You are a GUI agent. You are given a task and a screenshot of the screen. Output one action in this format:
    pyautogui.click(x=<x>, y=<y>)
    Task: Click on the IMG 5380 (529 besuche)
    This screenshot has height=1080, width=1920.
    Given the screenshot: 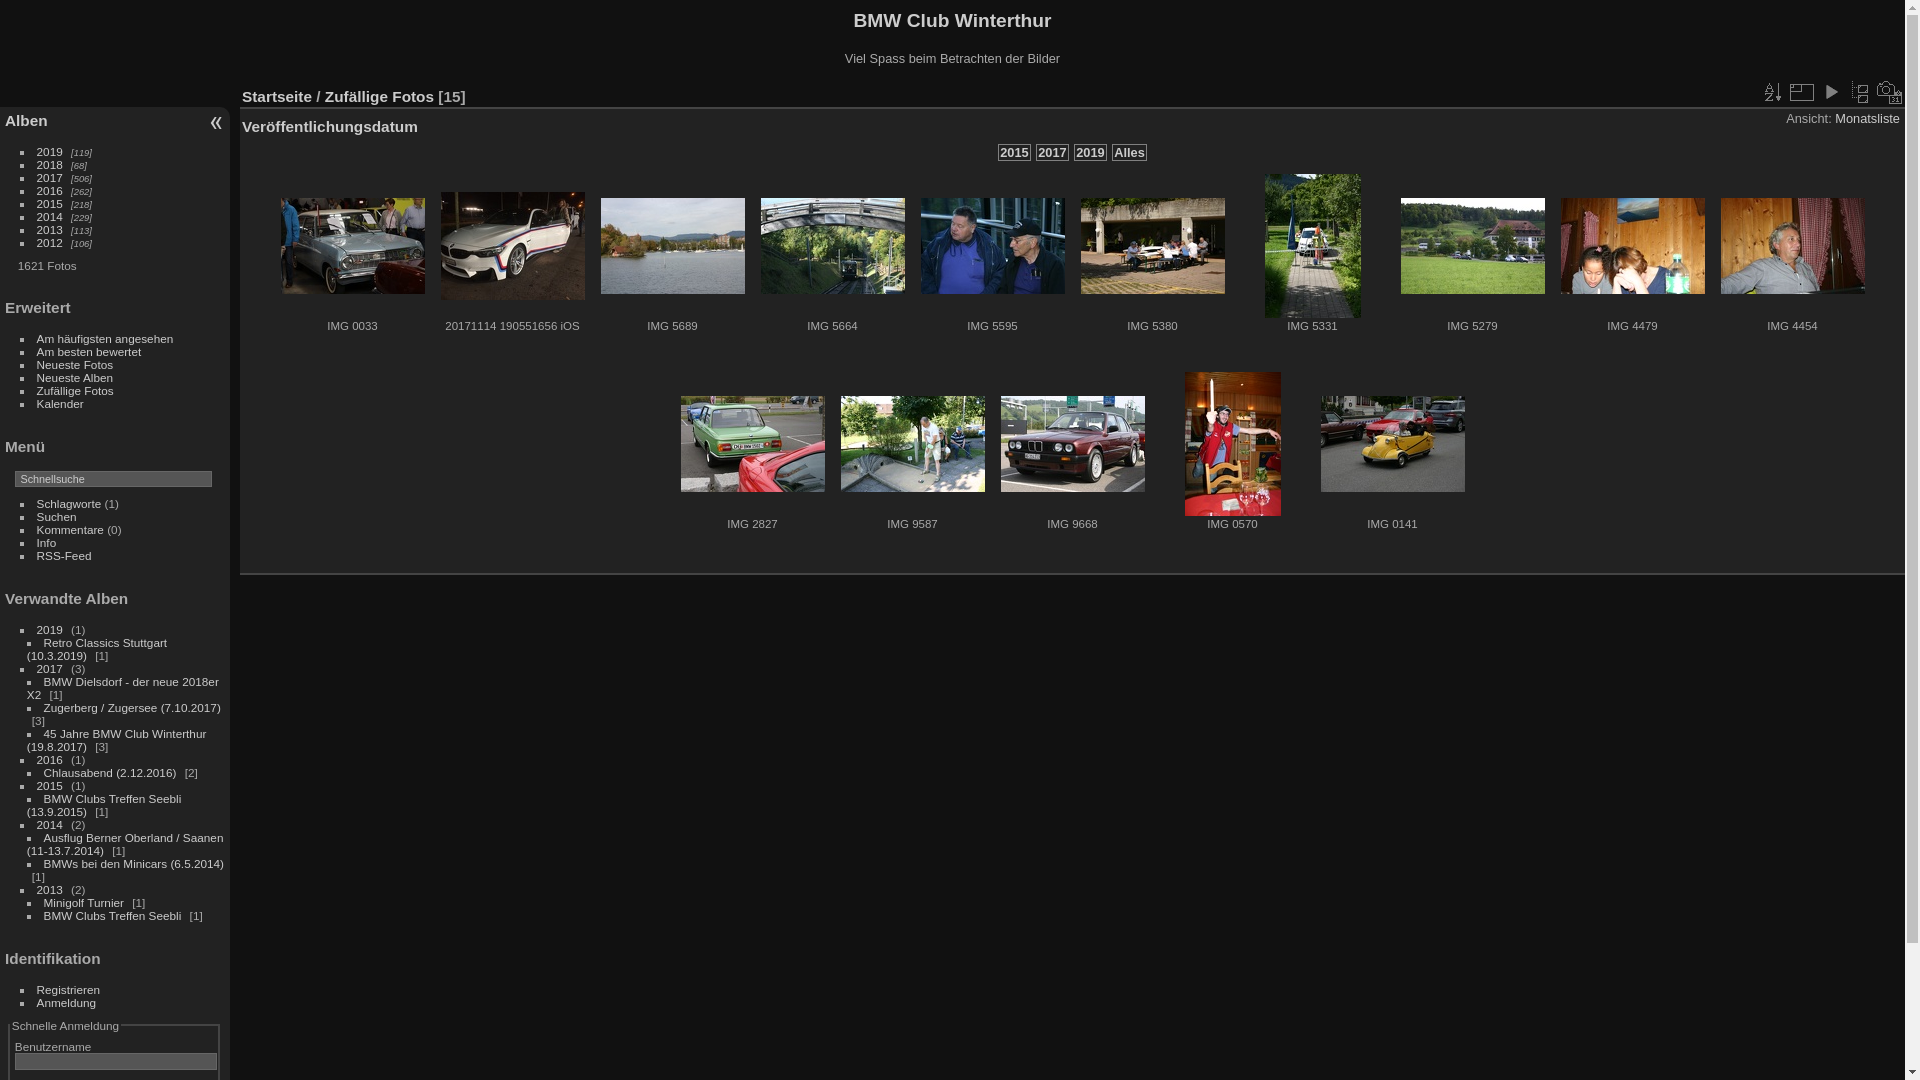 What is the action you would take?
    pyautogui.click(x=1152, y=246)
    